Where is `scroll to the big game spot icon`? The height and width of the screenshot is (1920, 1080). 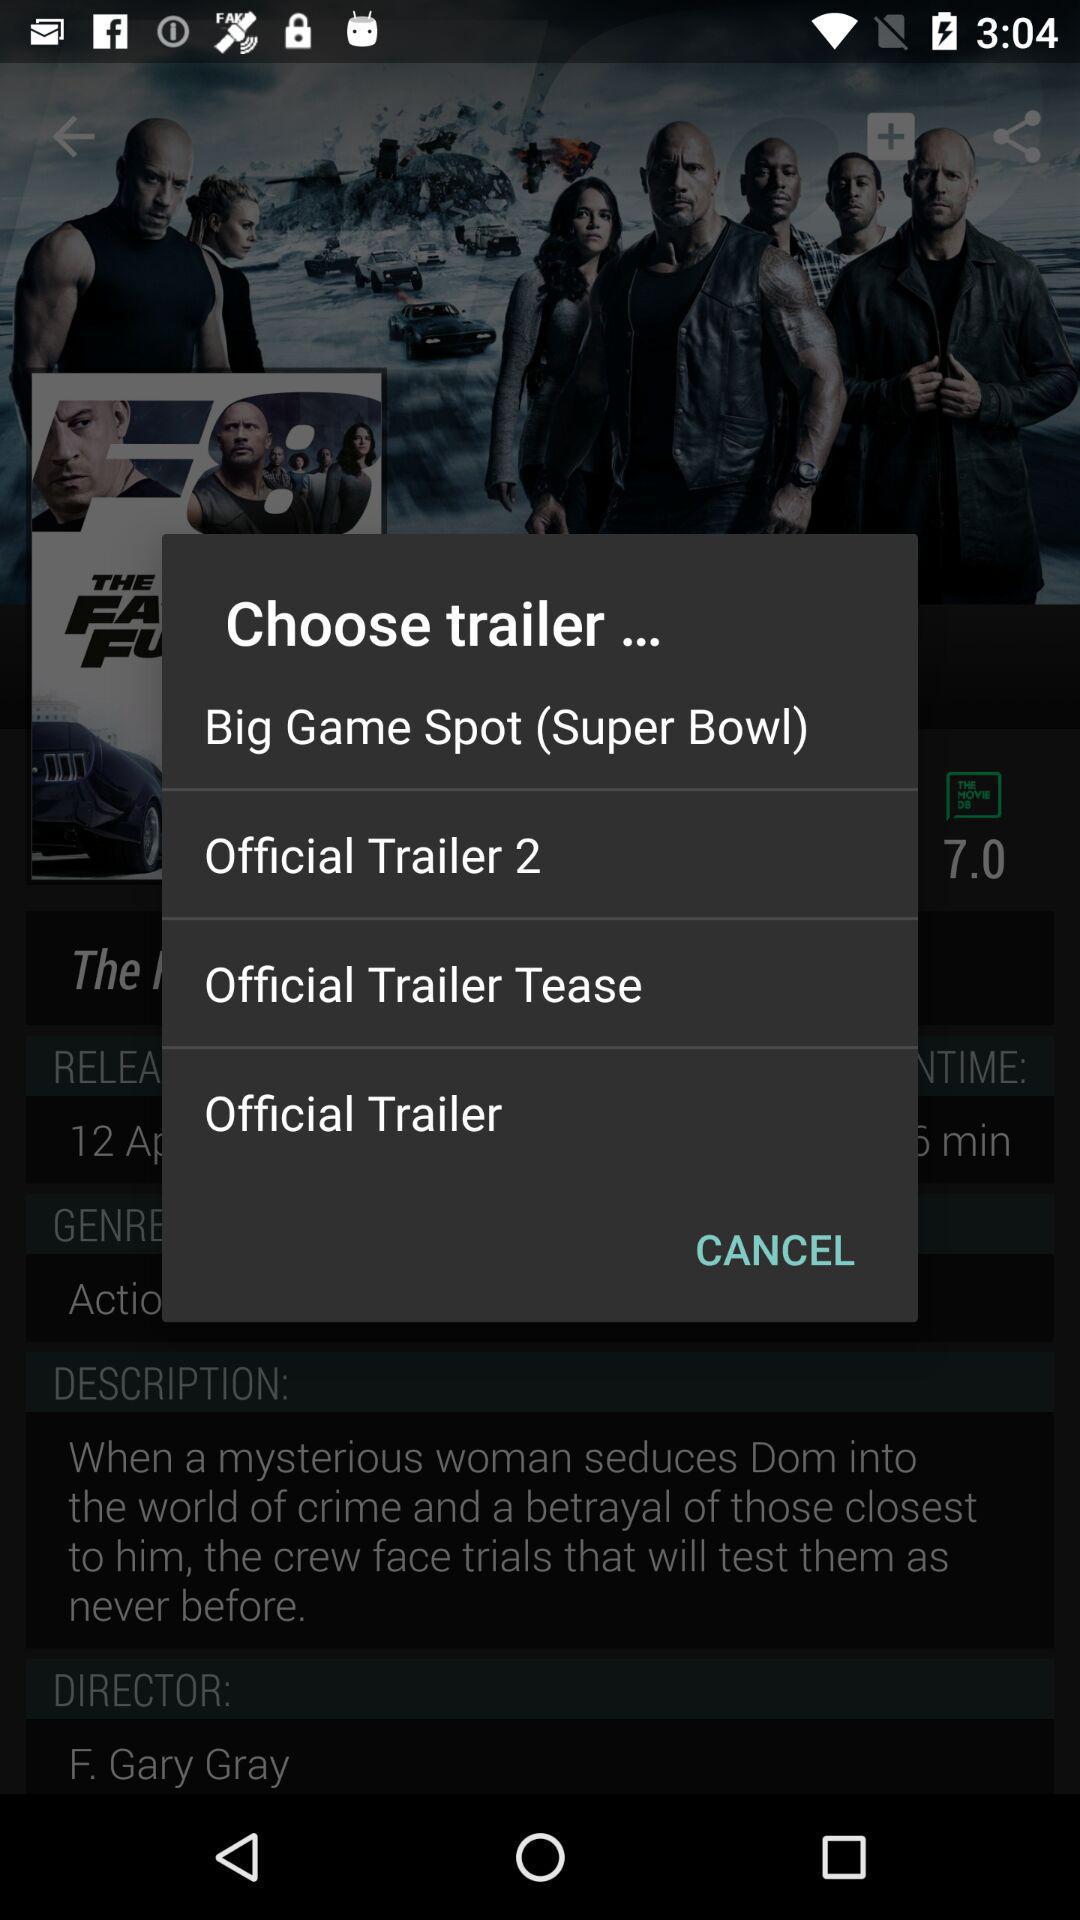
scroll to the big game spot icon is located at coordinates (540, 725).